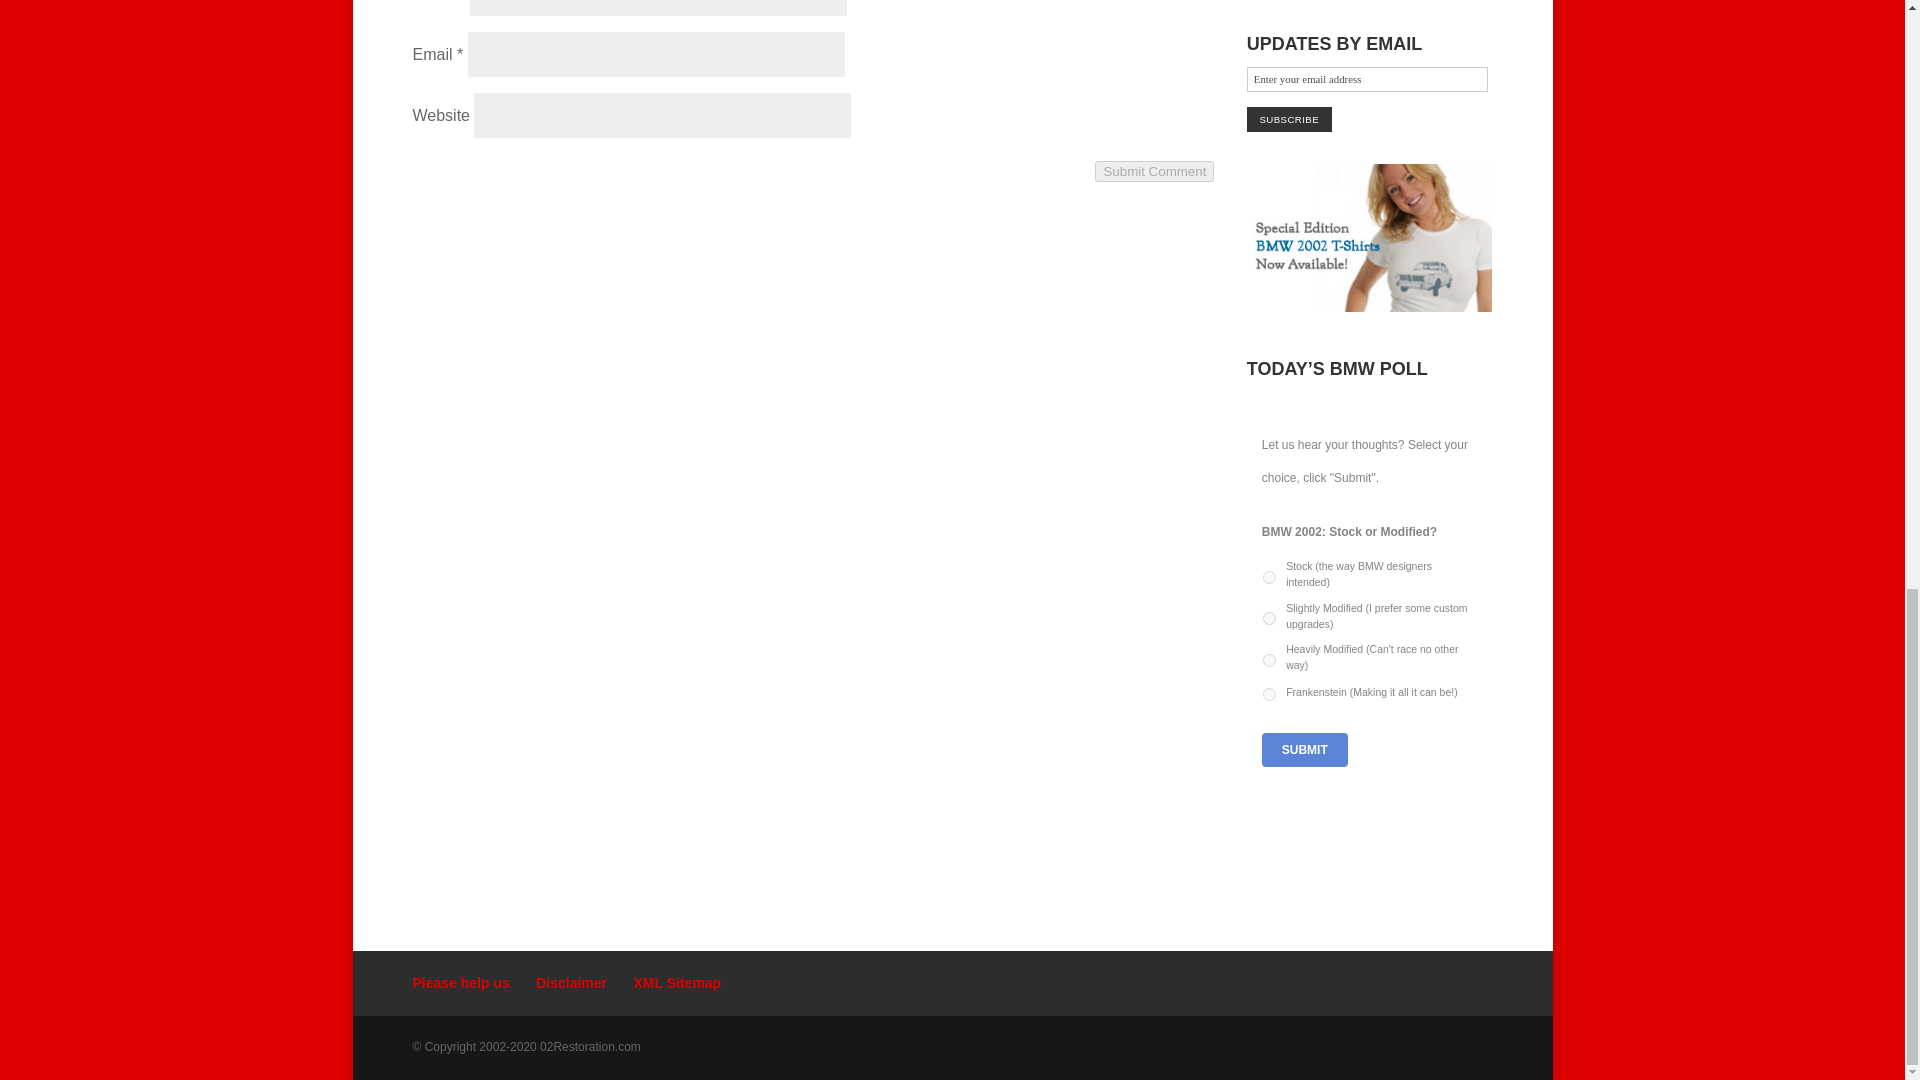 The width and height of the screenshot is (1920, 1080). I want to click on gpoll185208a74, so click(1270, 660).